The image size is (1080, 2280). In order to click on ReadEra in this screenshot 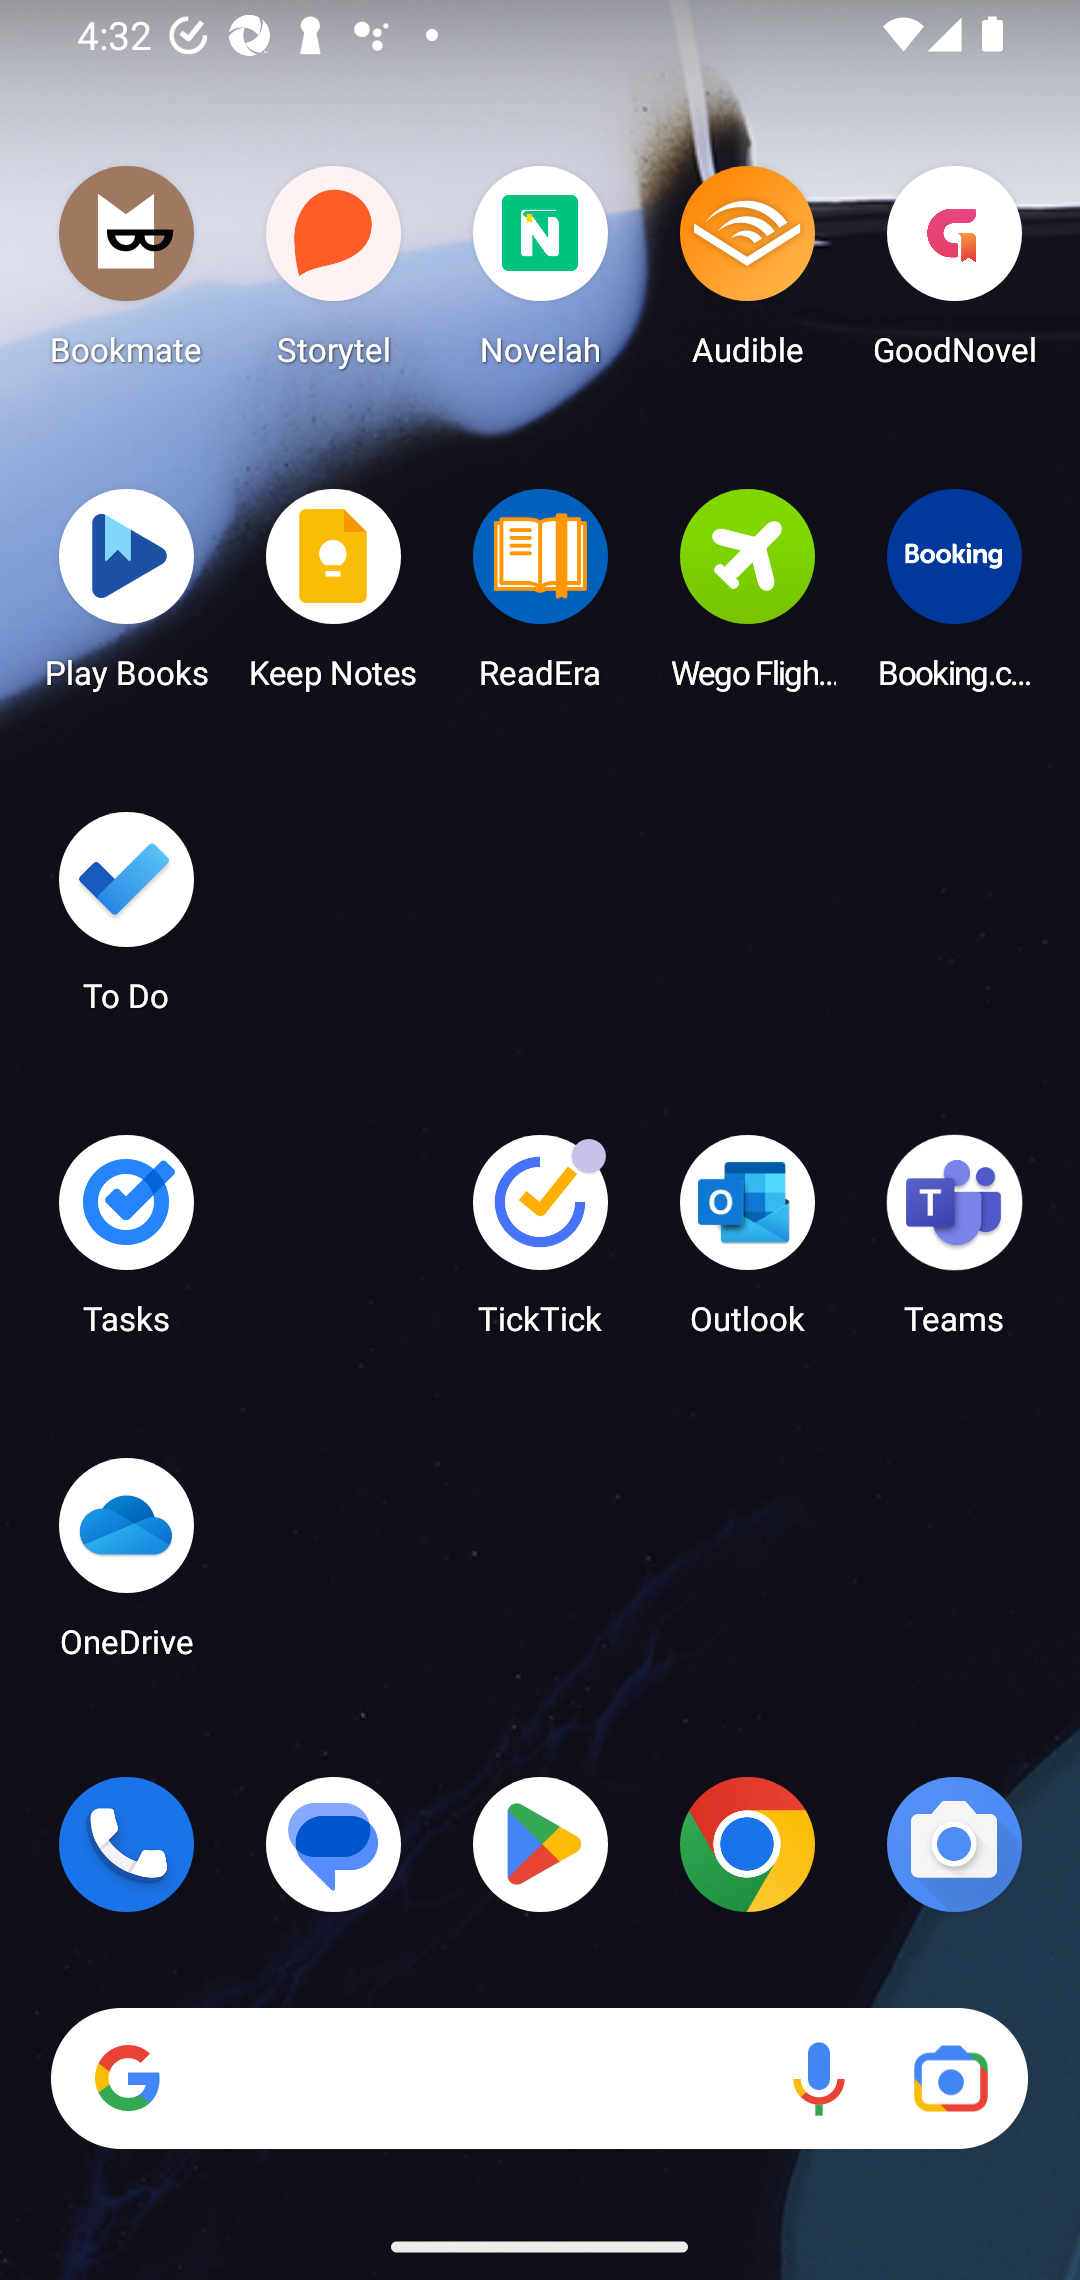, I will do `click(540, 597)`.